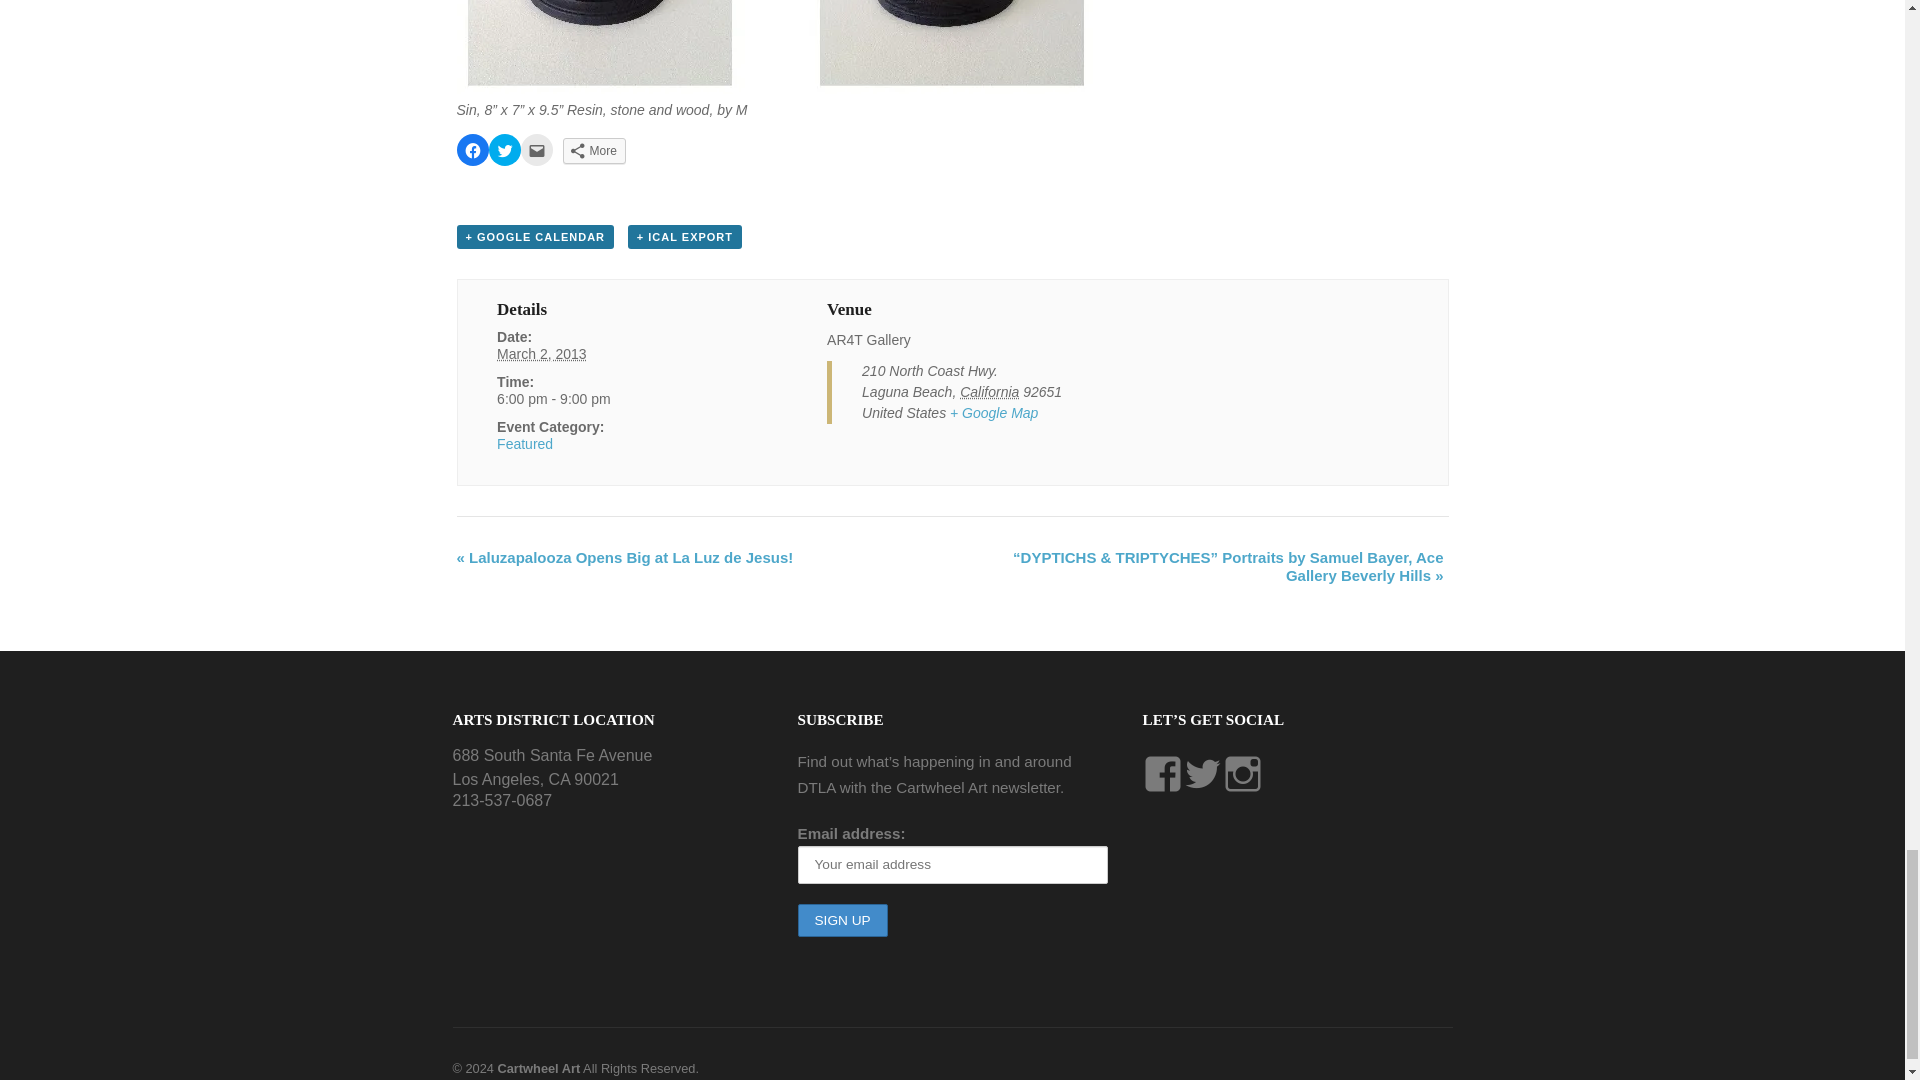  What do you see at coordinates (994, 413) in the screenshot?
I see `Click to view a Google Map` at bounding box center [994, 413].